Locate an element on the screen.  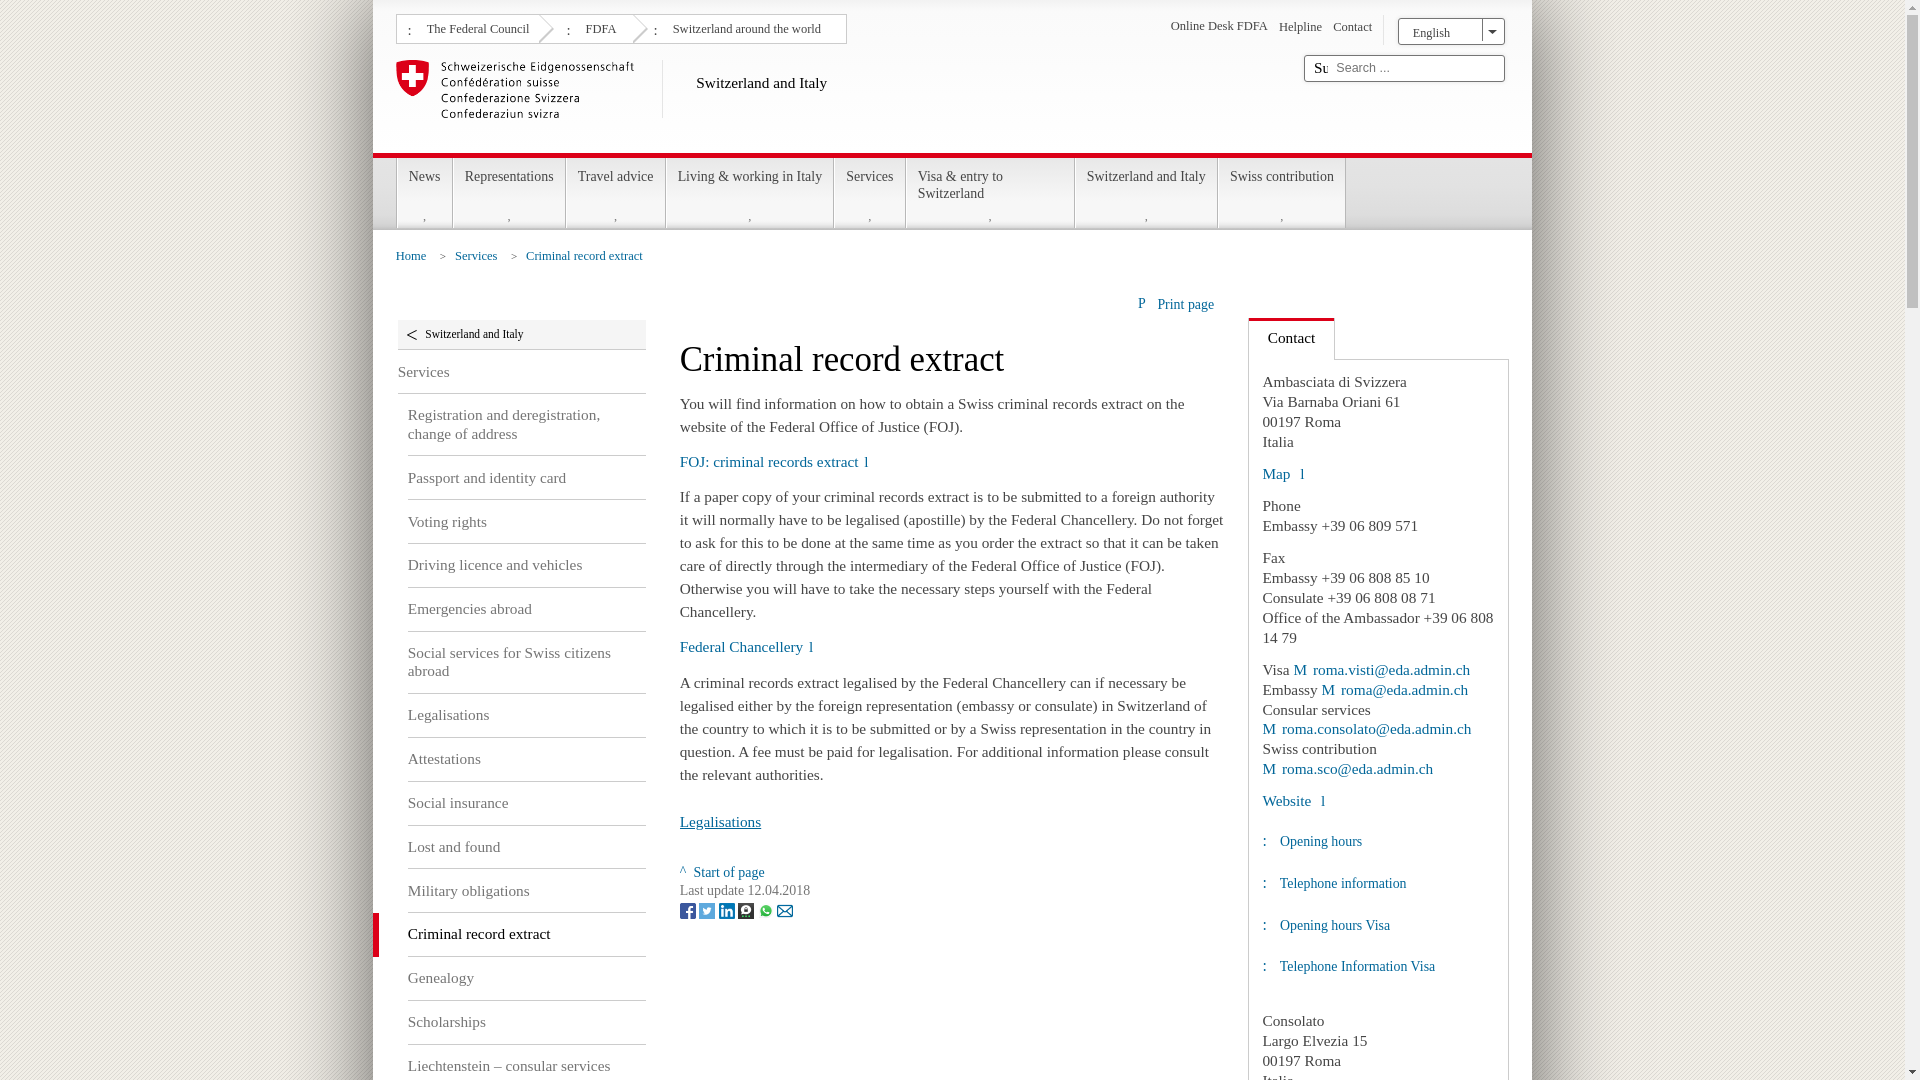
Switzerland around the world is located at coordinates (744, 27).